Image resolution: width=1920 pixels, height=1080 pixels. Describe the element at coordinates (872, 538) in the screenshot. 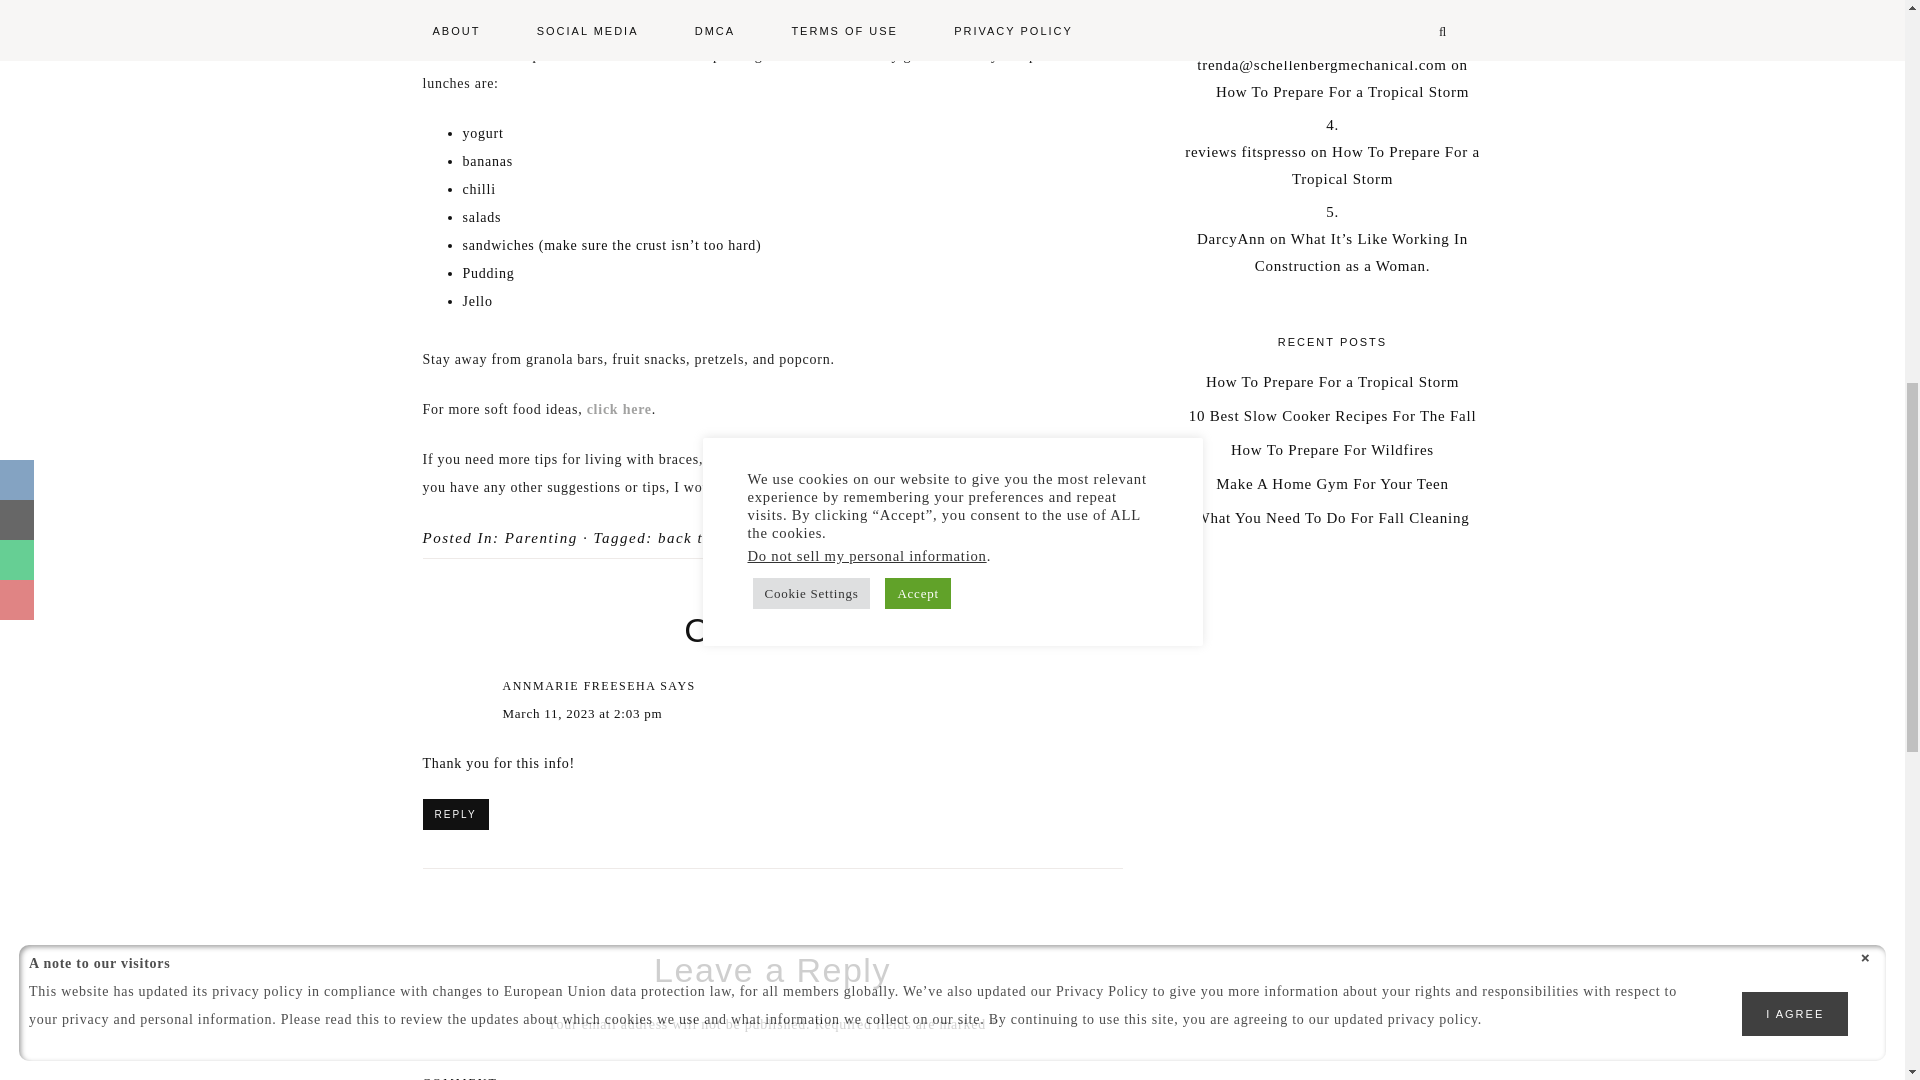

I see `braces kit` at that location.